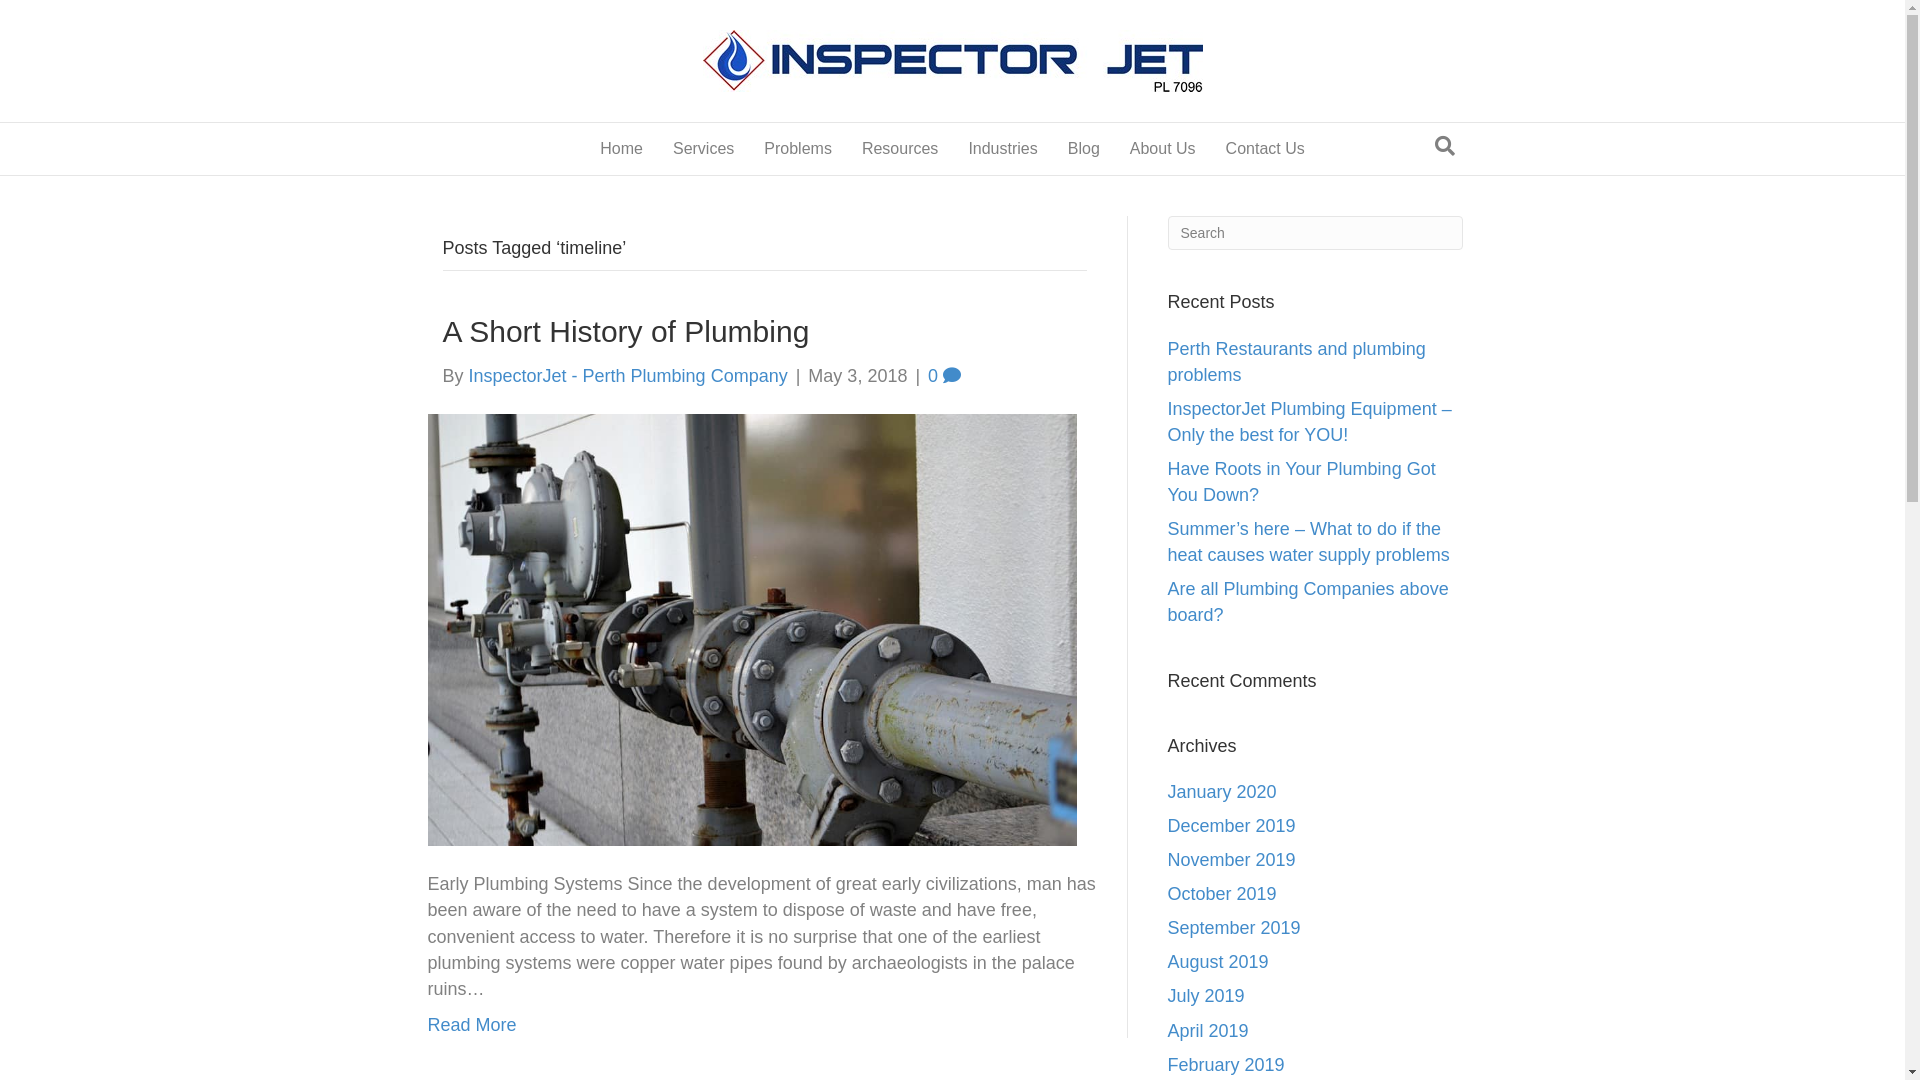 The width and height of the screenshot is (1920, 1080). Describe the element at coordinates (1206, 996) in the screenshot. I see `July 2019` at that location.